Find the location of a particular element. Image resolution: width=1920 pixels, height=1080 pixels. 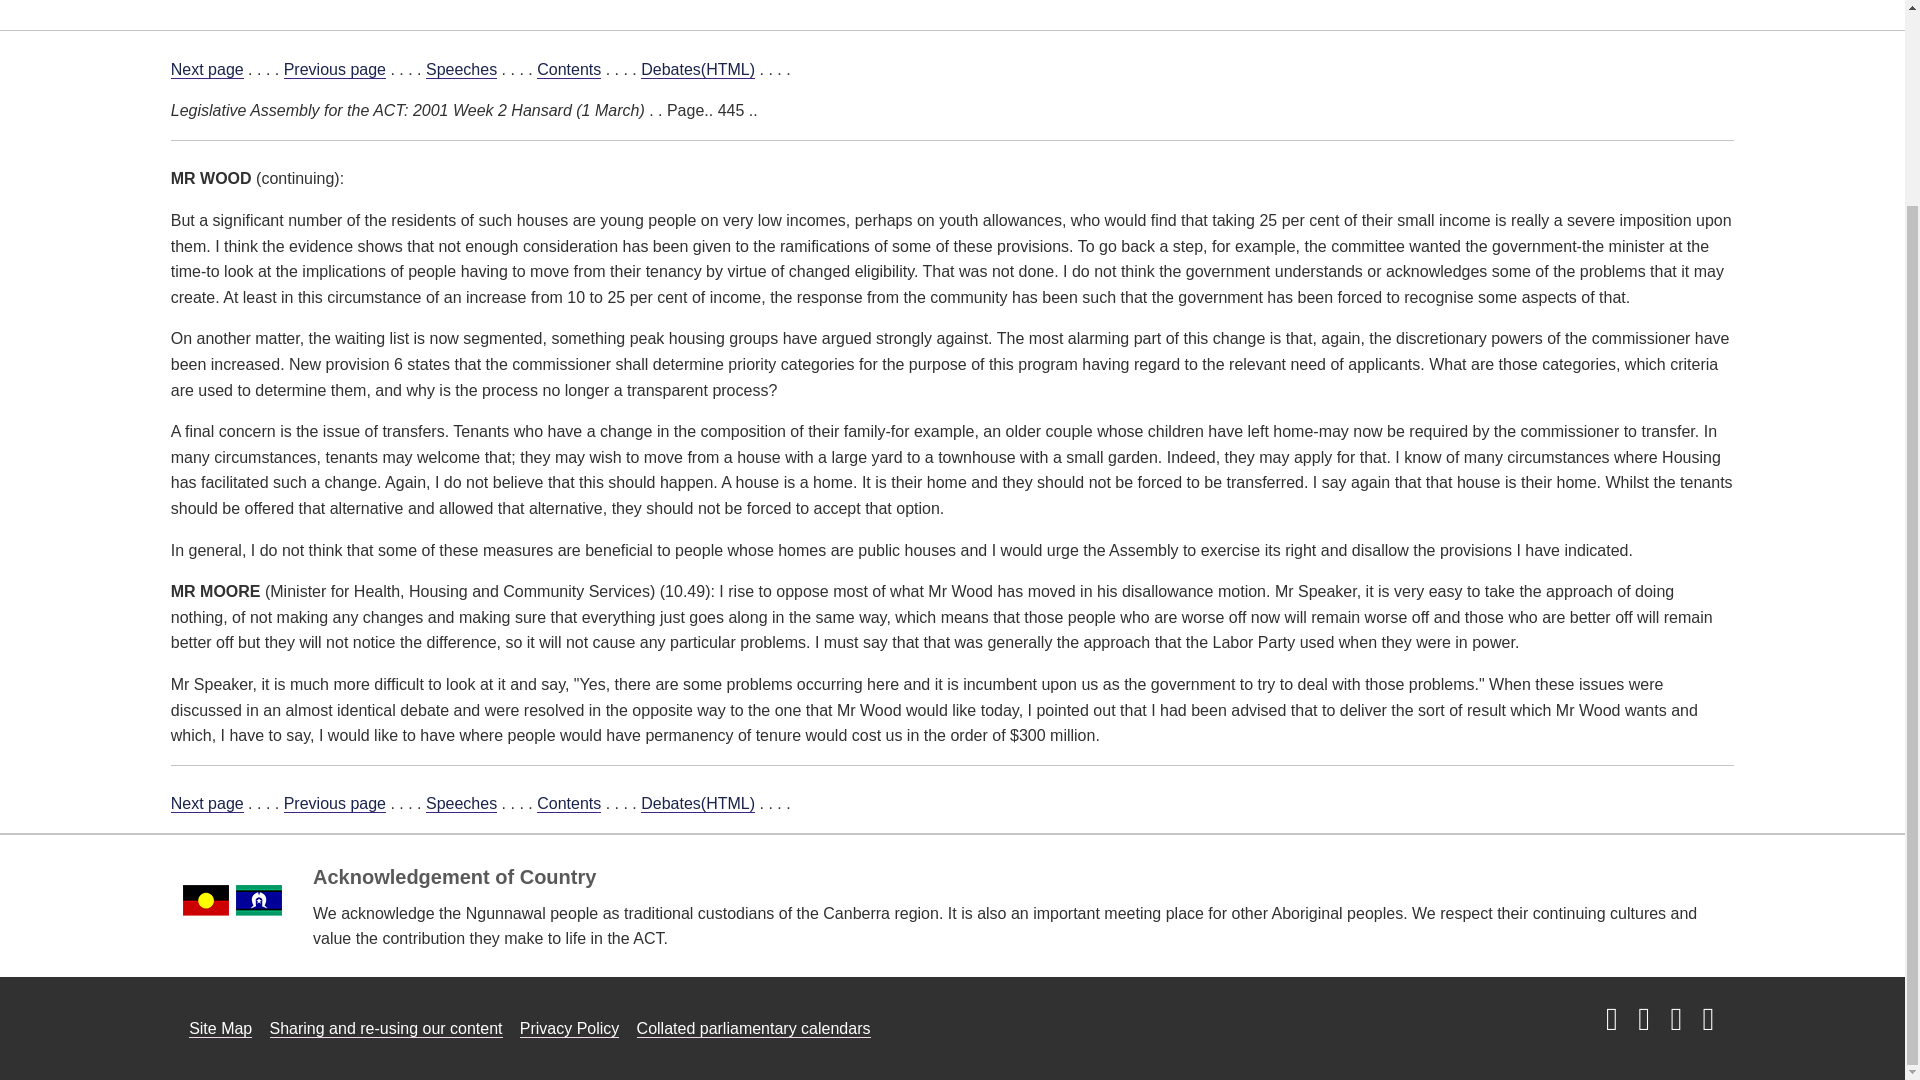

Privacy Policy is located at coordinates (570, 1028).